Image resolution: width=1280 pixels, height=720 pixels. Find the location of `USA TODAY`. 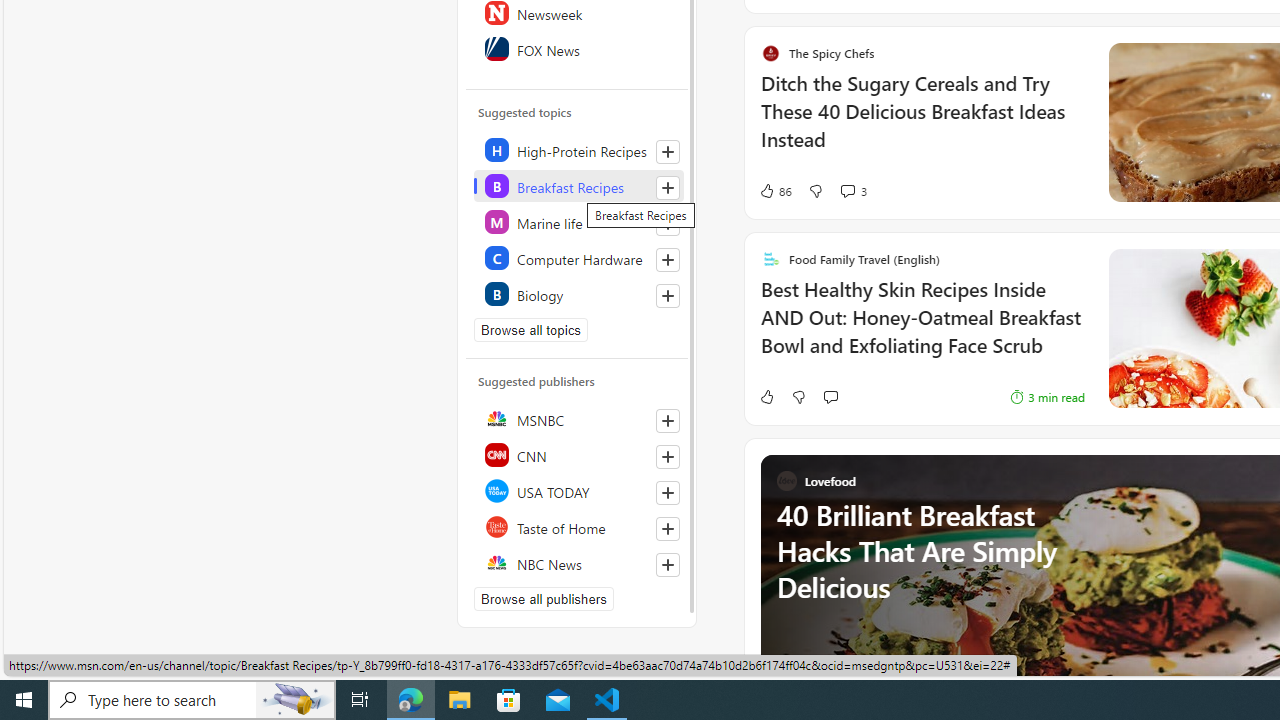

USA TODAY is located at coordinates (578, 490).